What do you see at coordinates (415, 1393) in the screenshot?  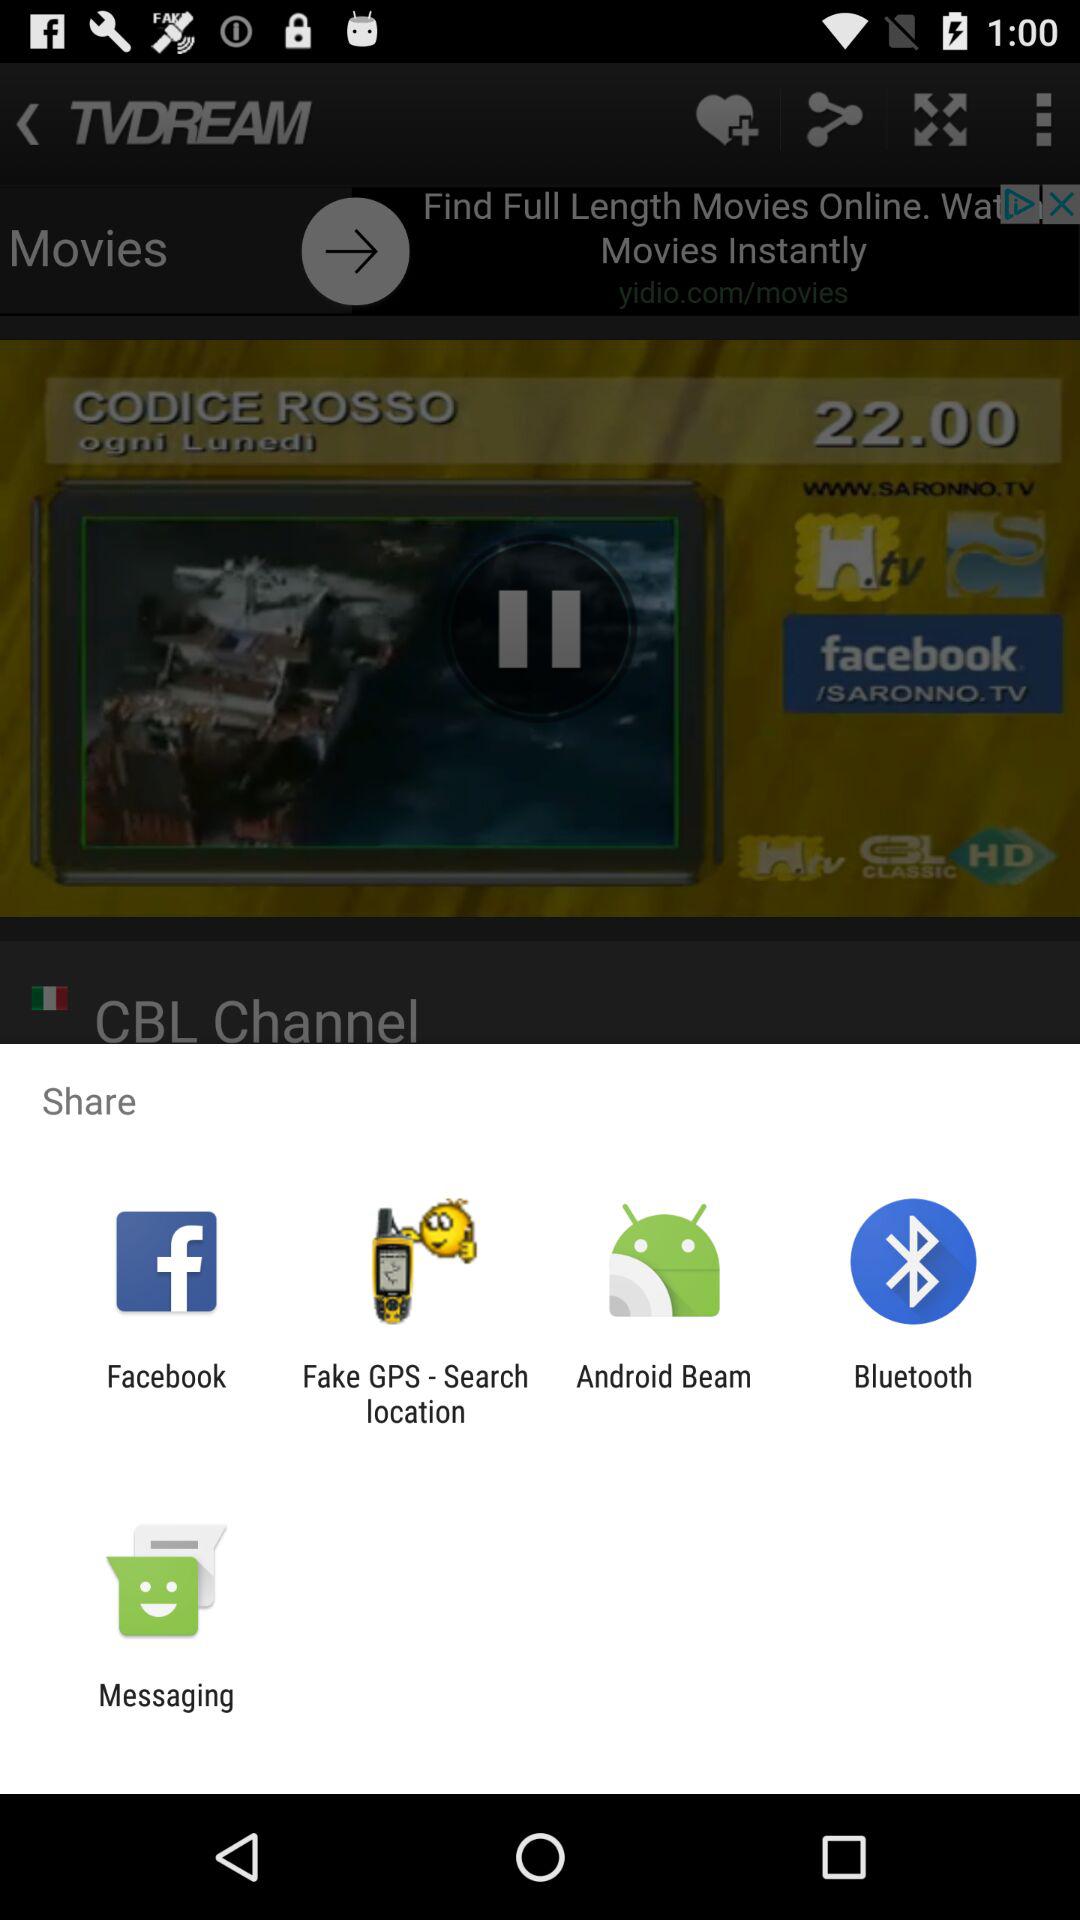 I see `swipe until fake gps search` at bounding box center [415, 1393].